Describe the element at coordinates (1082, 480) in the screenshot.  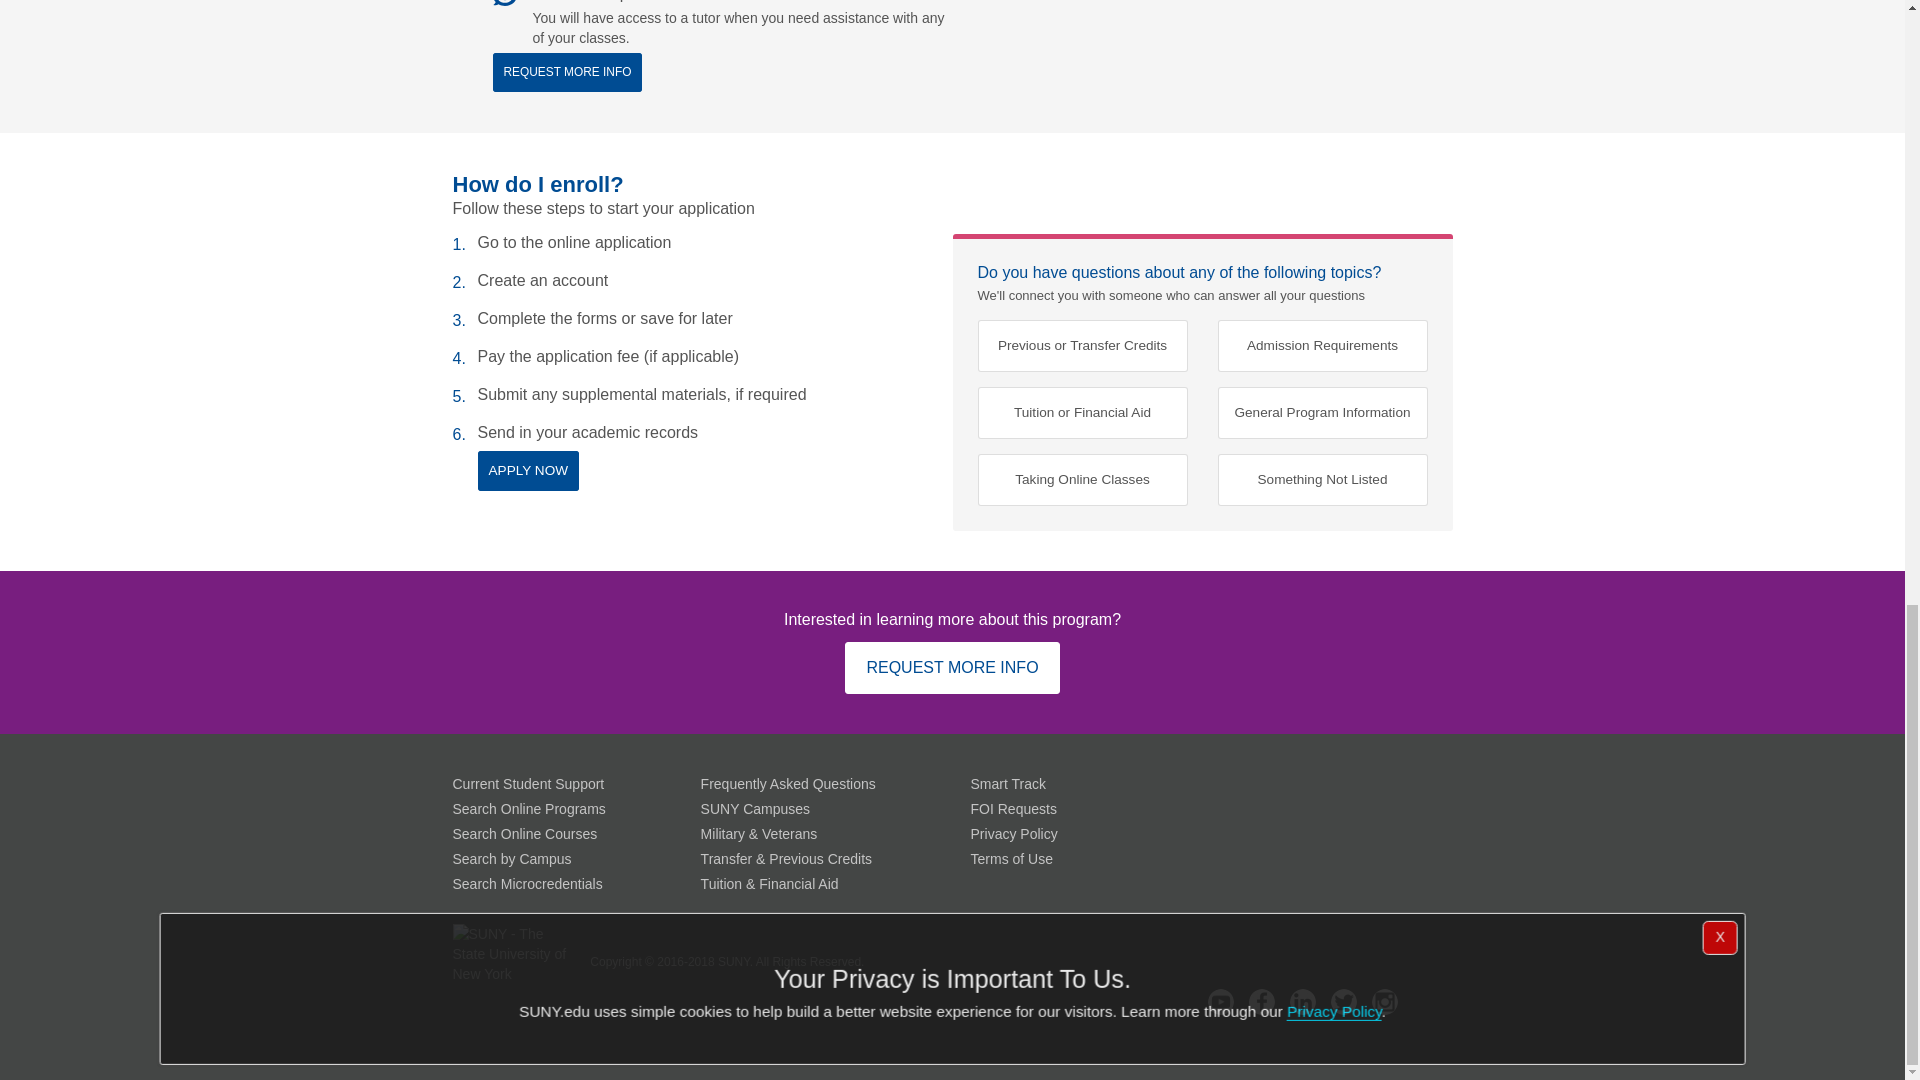
I see `Taking Online Classes` at that location.